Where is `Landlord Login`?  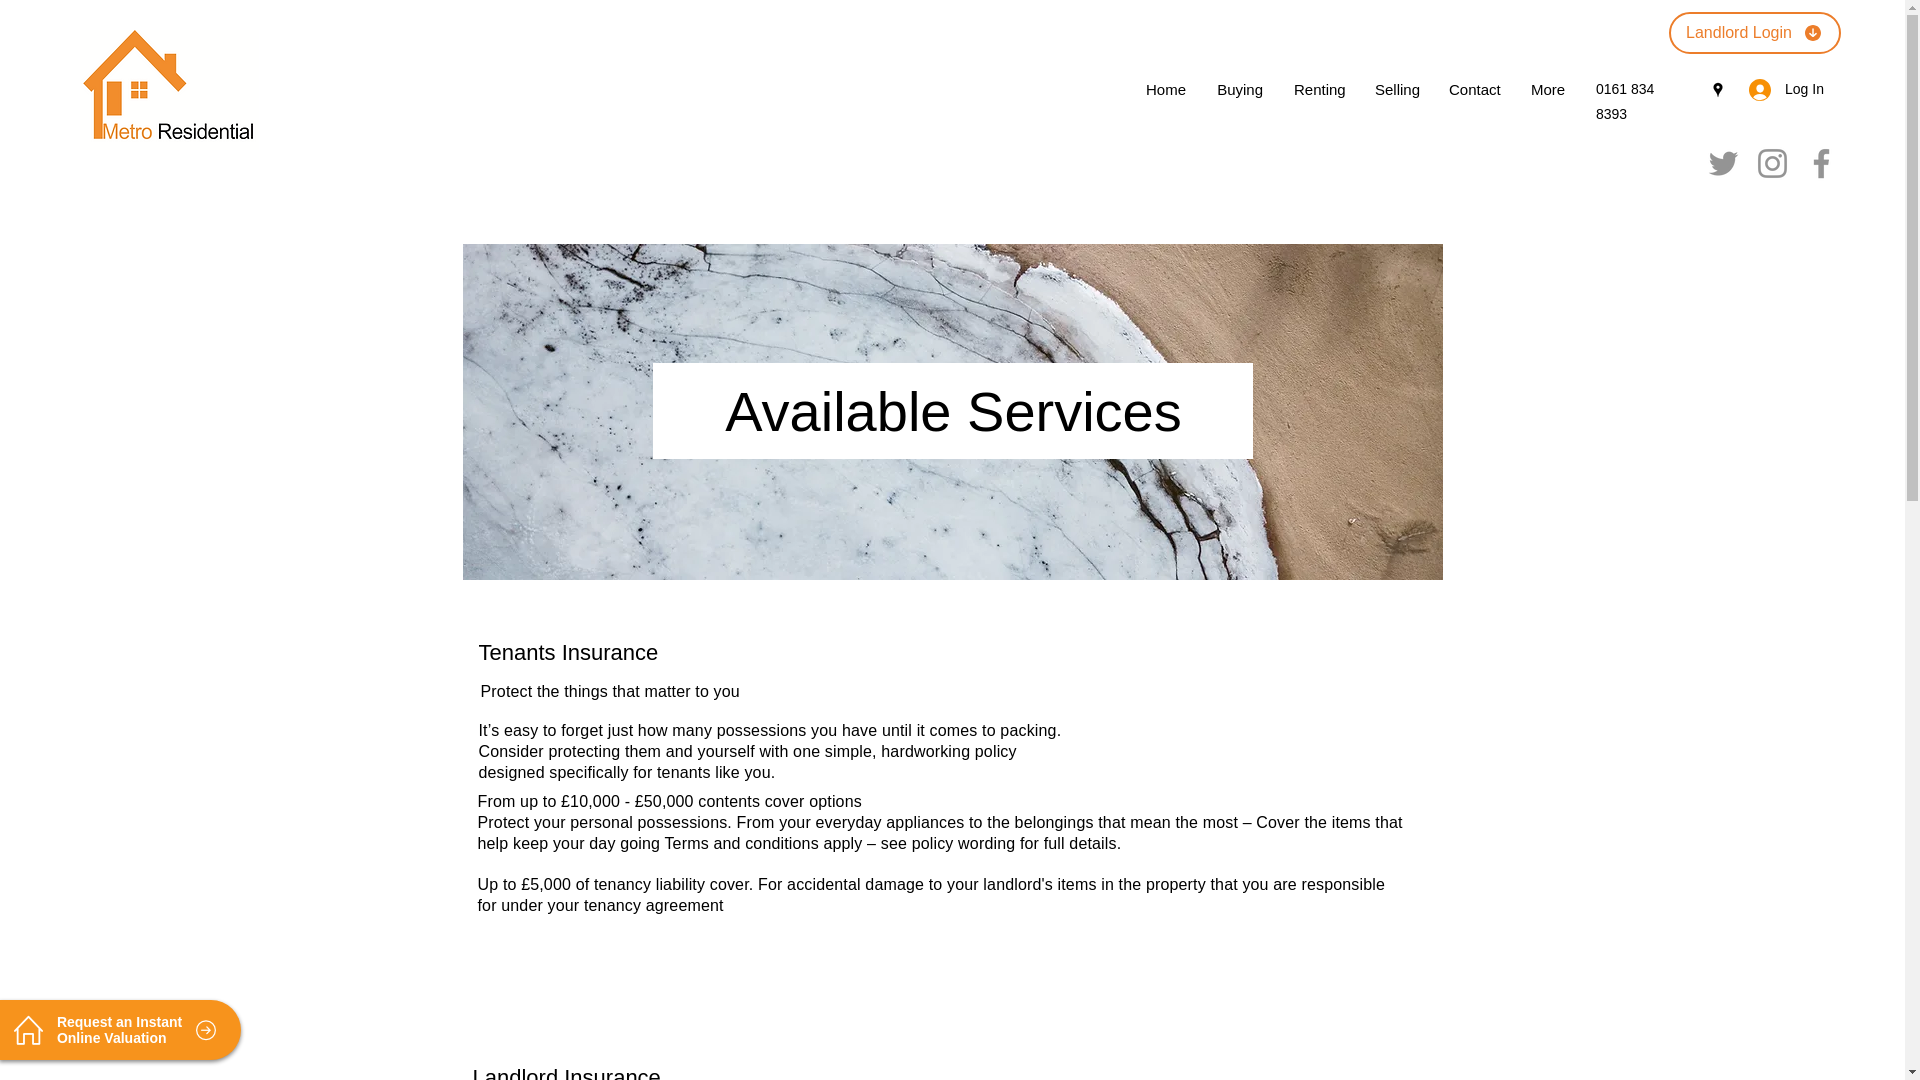 Landlord Login is located at coordinates (1754, 32).